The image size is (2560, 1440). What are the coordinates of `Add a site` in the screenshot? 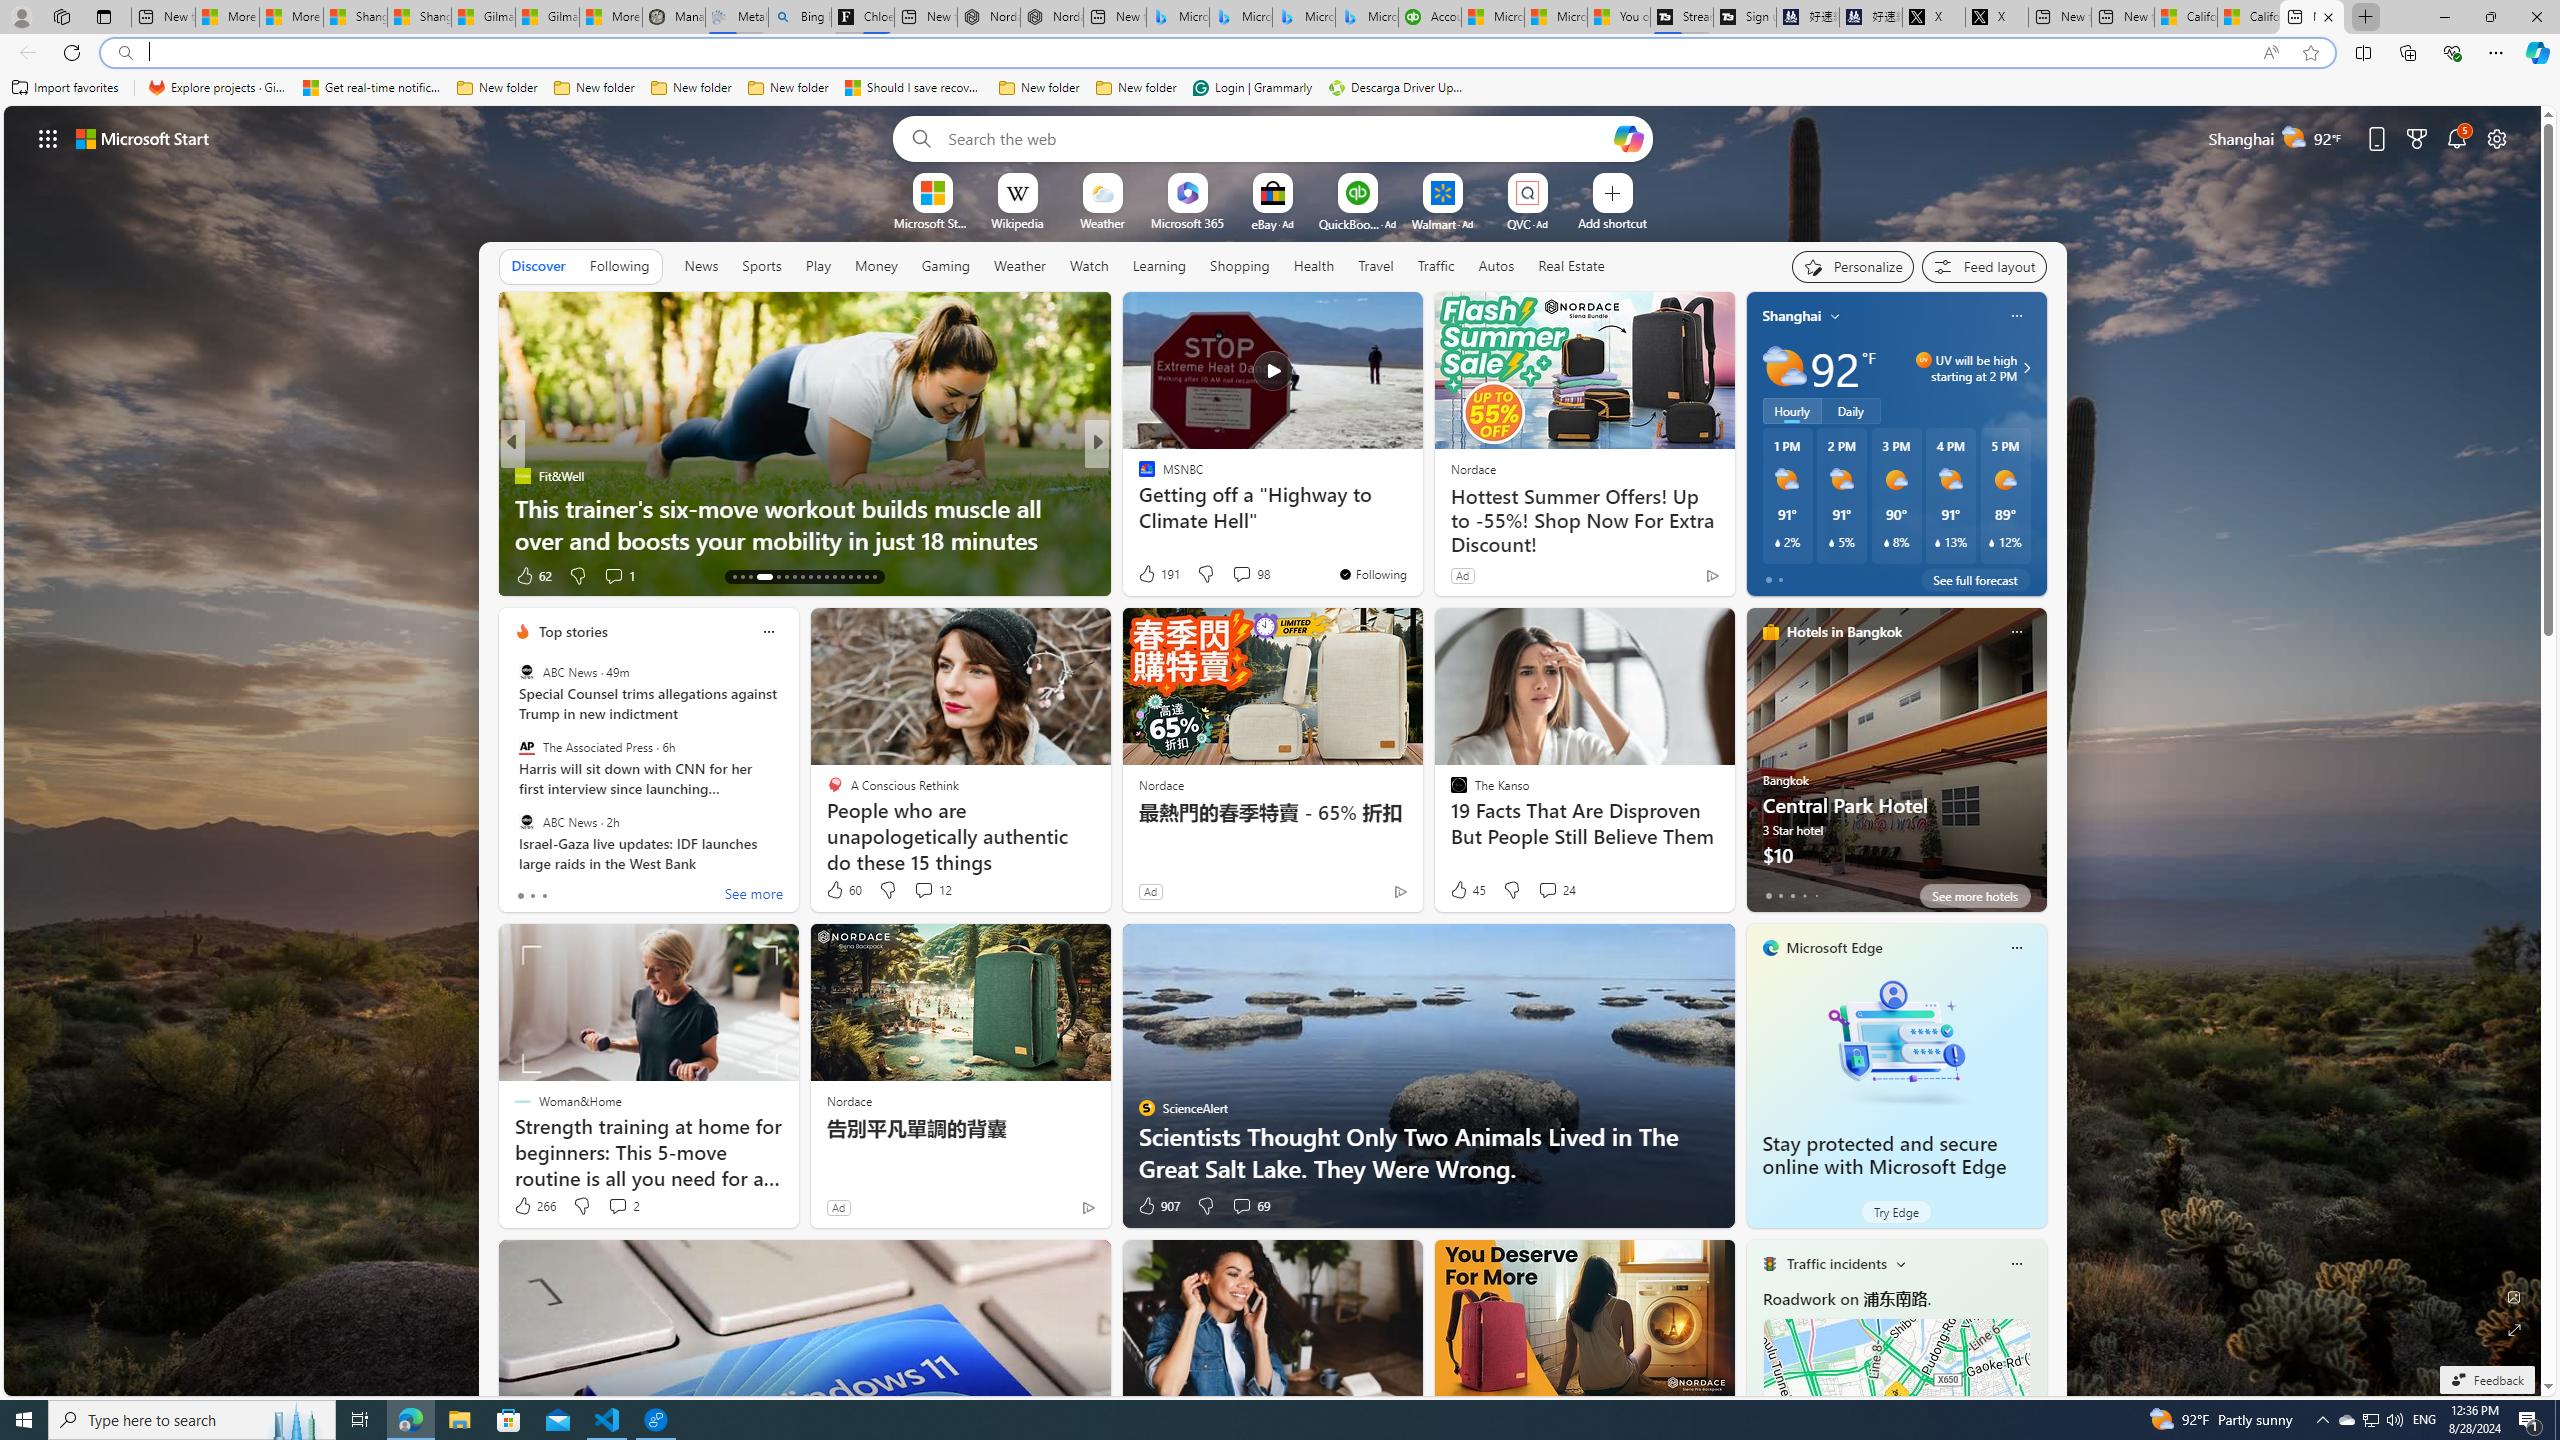 It's located at (1611, 222).